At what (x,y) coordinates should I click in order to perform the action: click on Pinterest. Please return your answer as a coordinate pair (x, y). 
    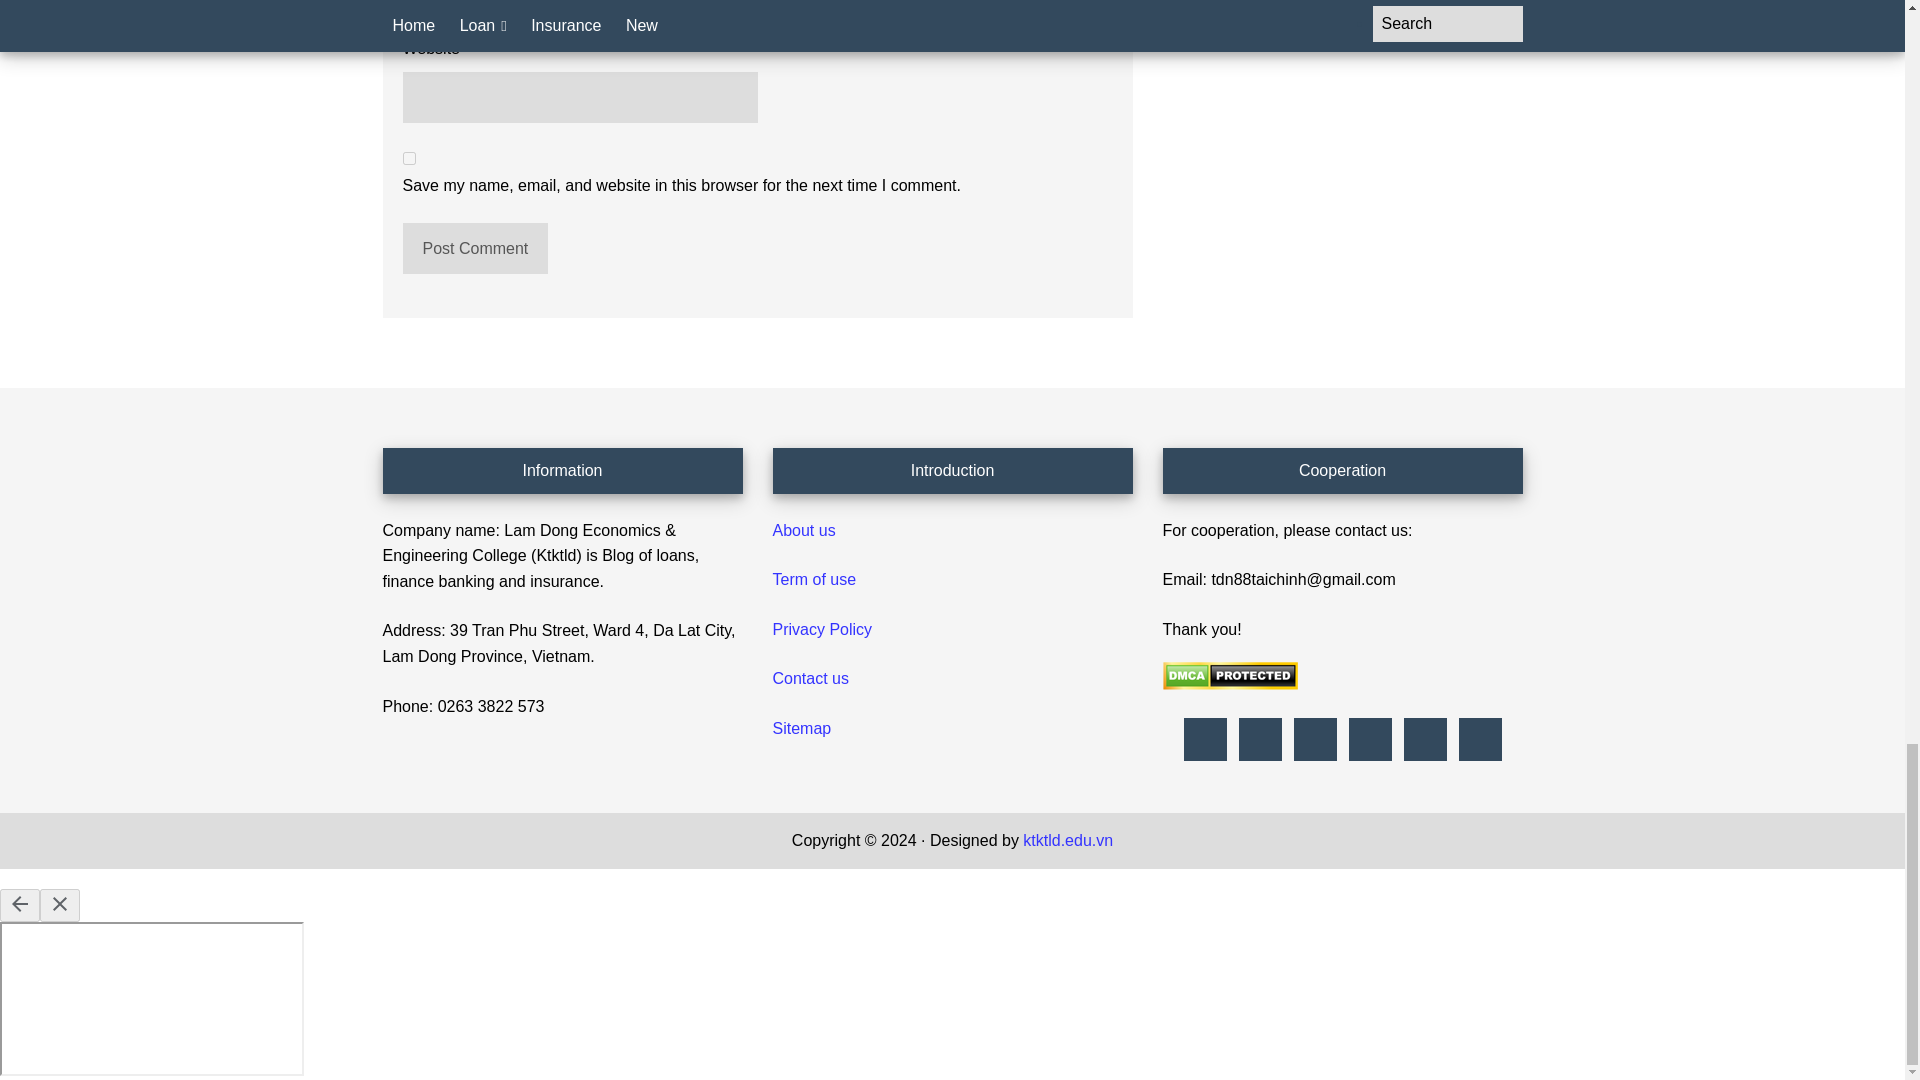
    Looking at the image, I should click on (1260, 739).